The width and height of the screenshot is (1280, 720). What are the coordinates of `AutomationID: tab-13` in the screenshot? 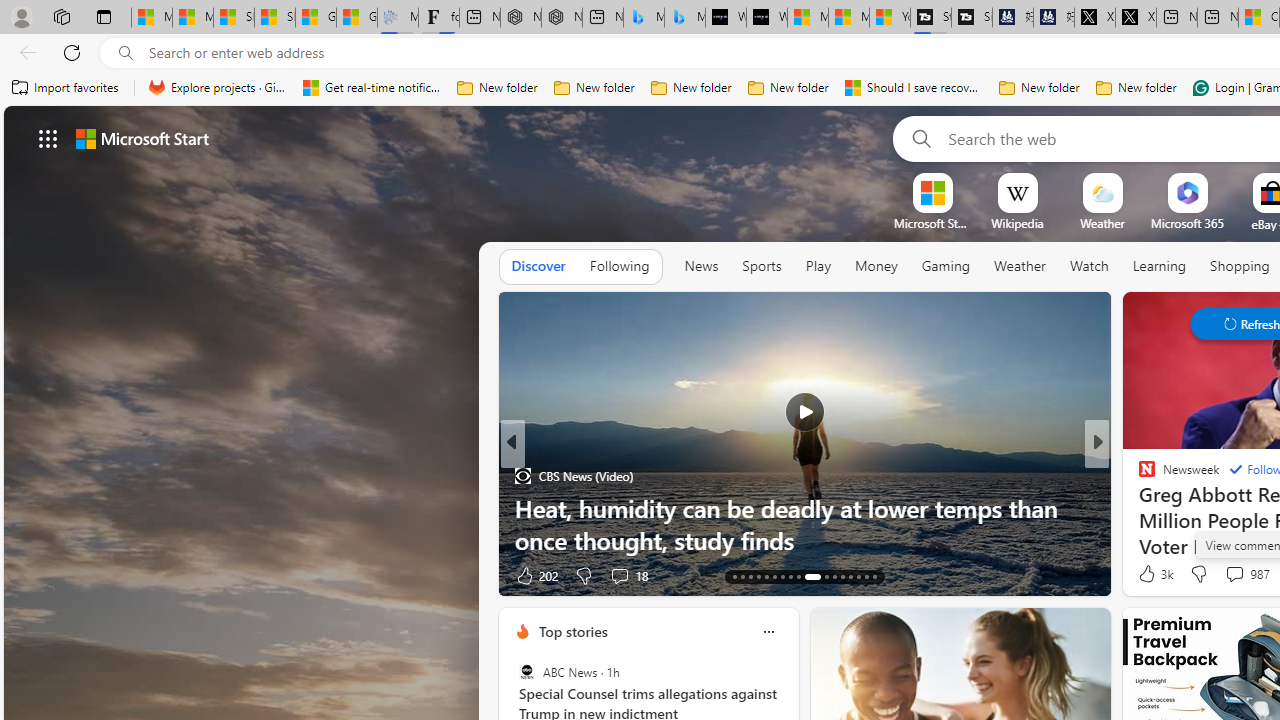 It's located at (734, 576).